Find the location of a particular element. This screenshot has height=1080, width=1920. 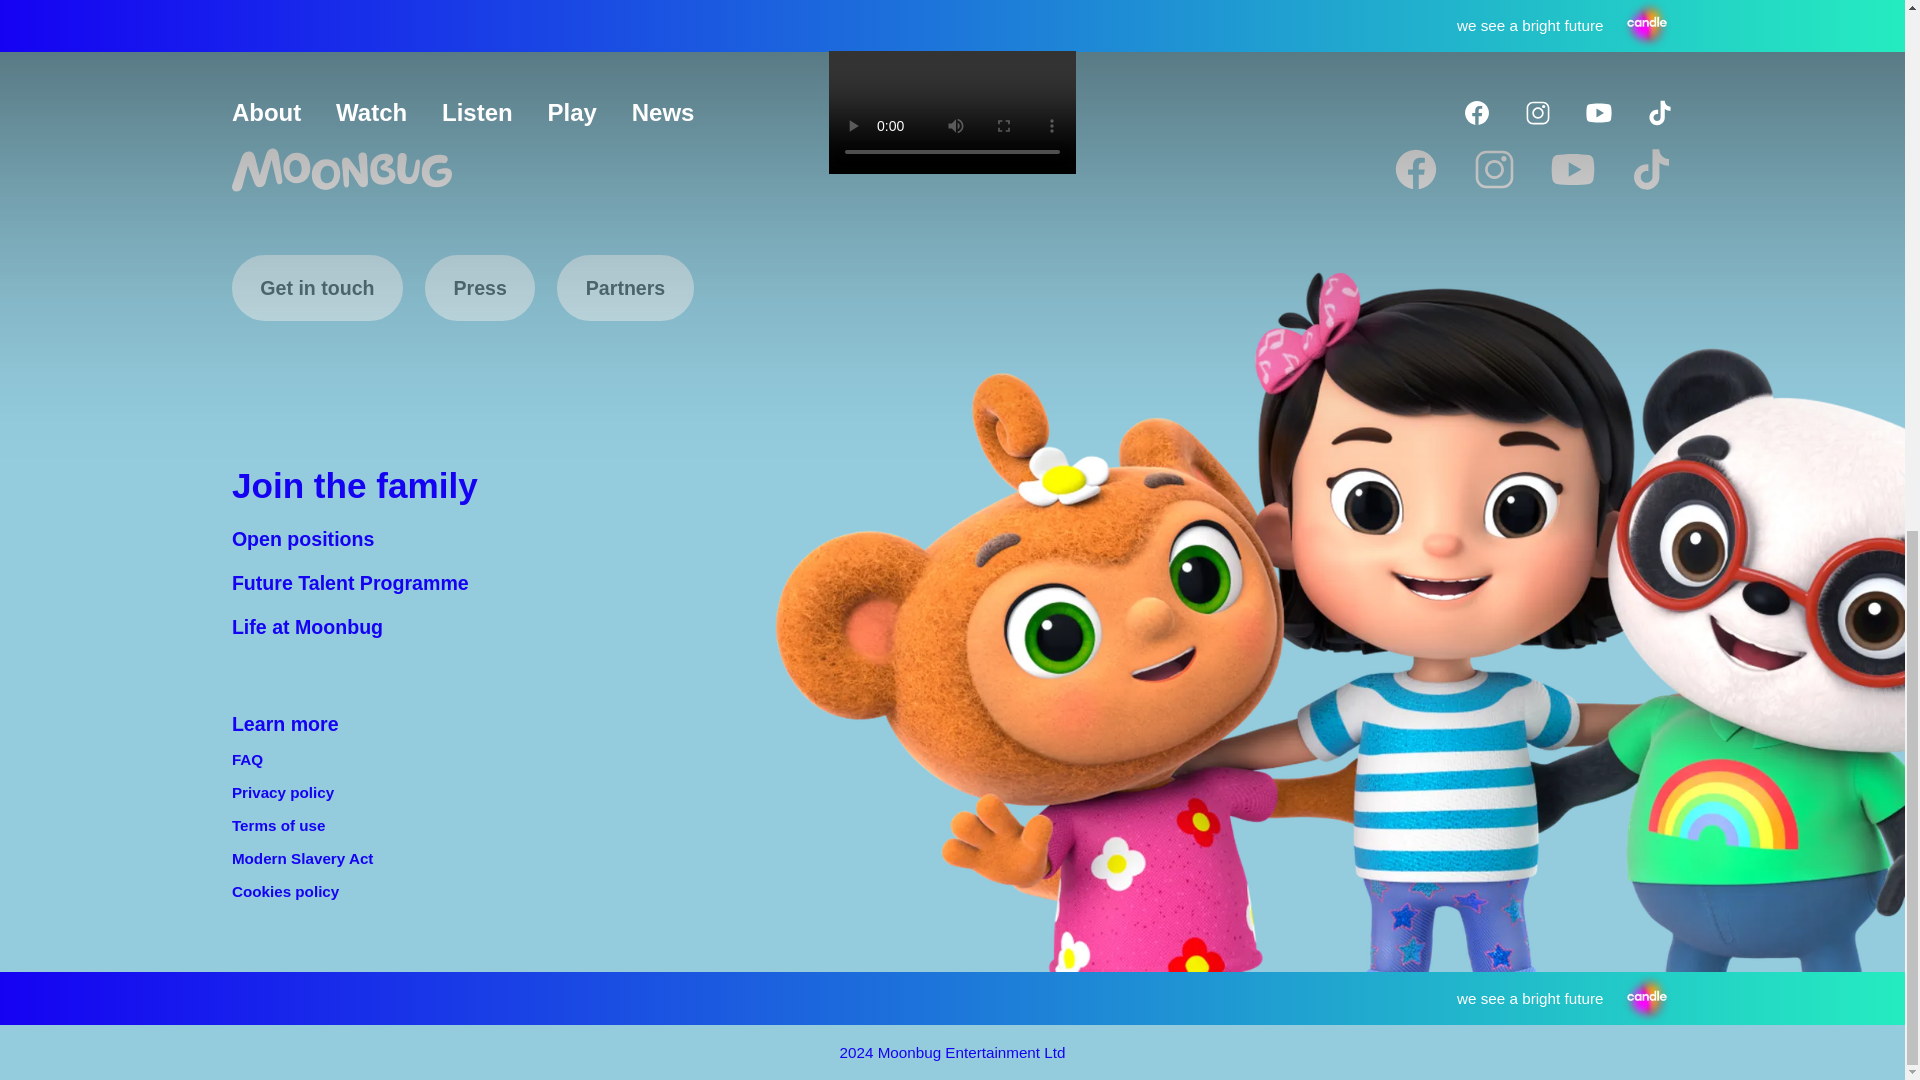

Open positions is located at coordinates (303, 538).